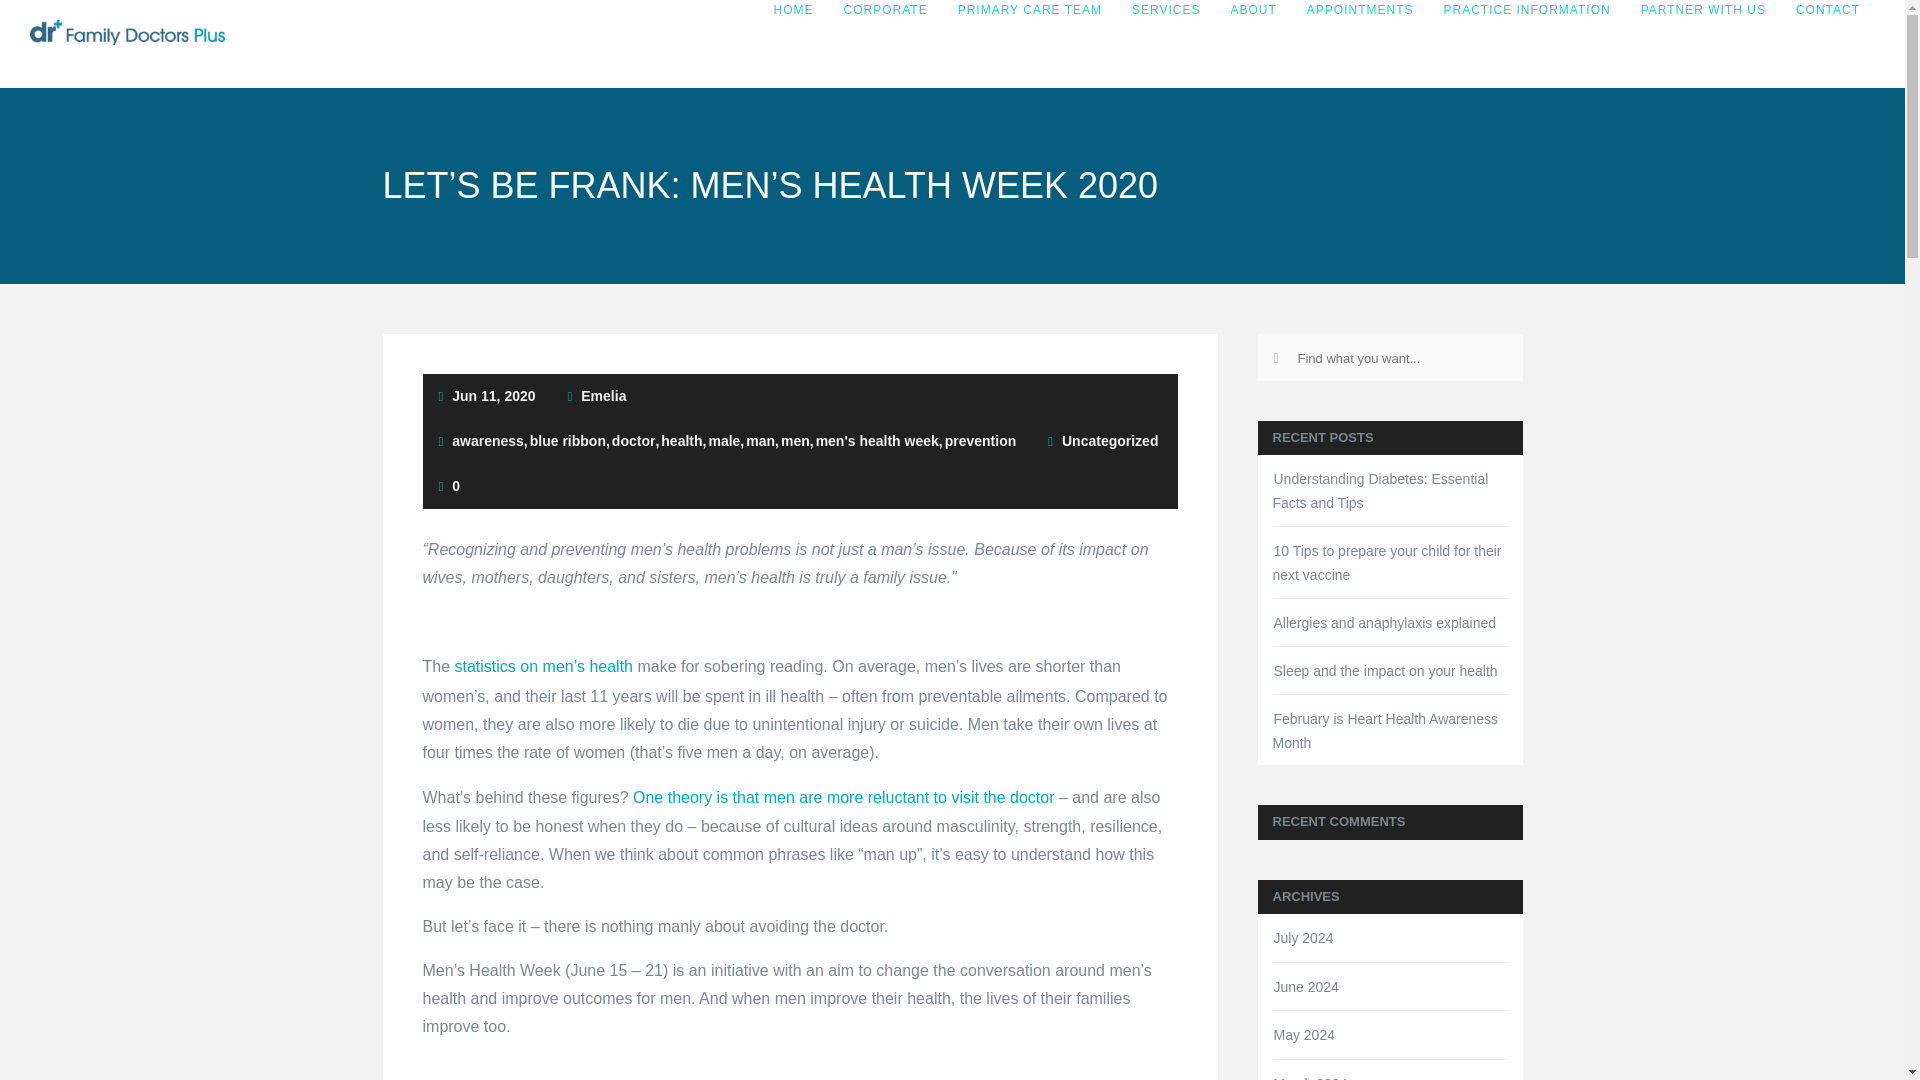  Describe the element at coordinates (1030, 10) in the screenshot. I see `PRIMARY CARE TEAM` at that location.